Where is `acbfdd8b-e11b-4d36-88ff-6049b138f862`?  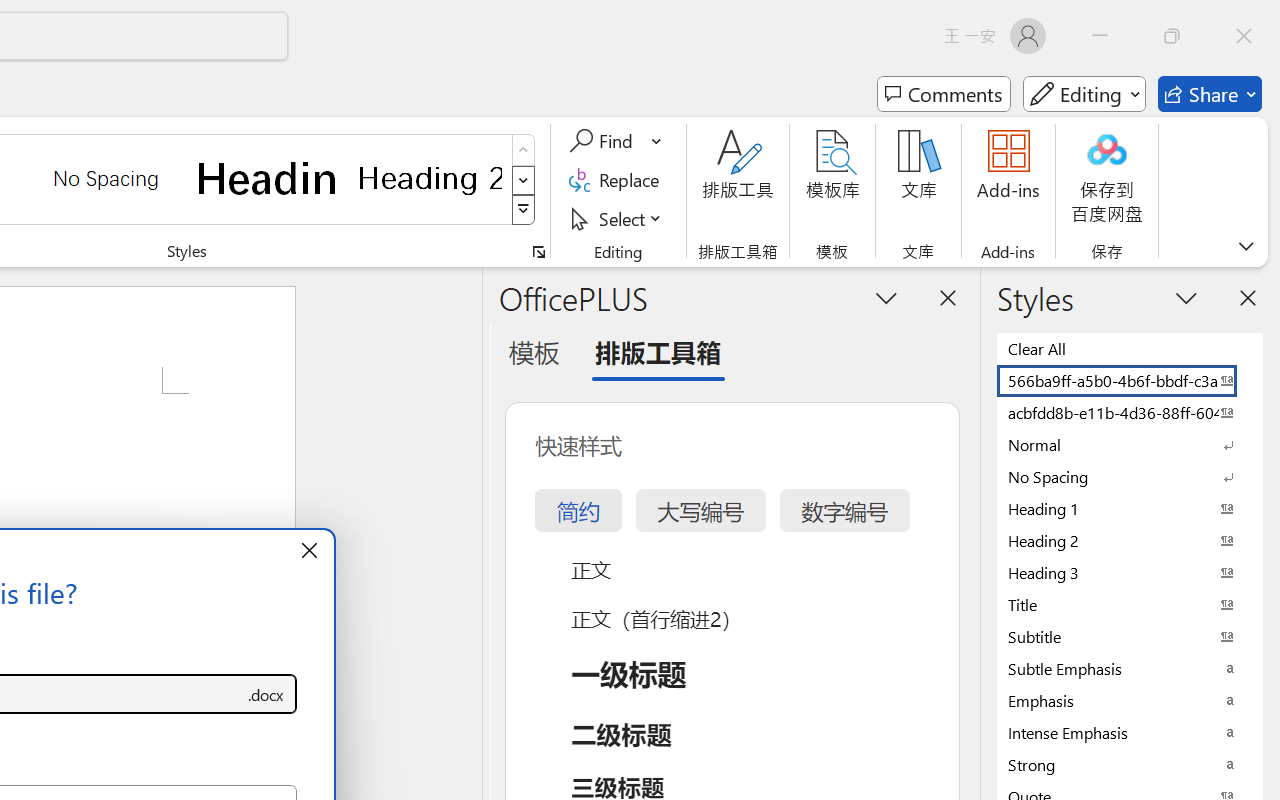 acbfdd8b-e11b-4d36-88ff-6049b138f862 is located at coordinates (1130, 412).